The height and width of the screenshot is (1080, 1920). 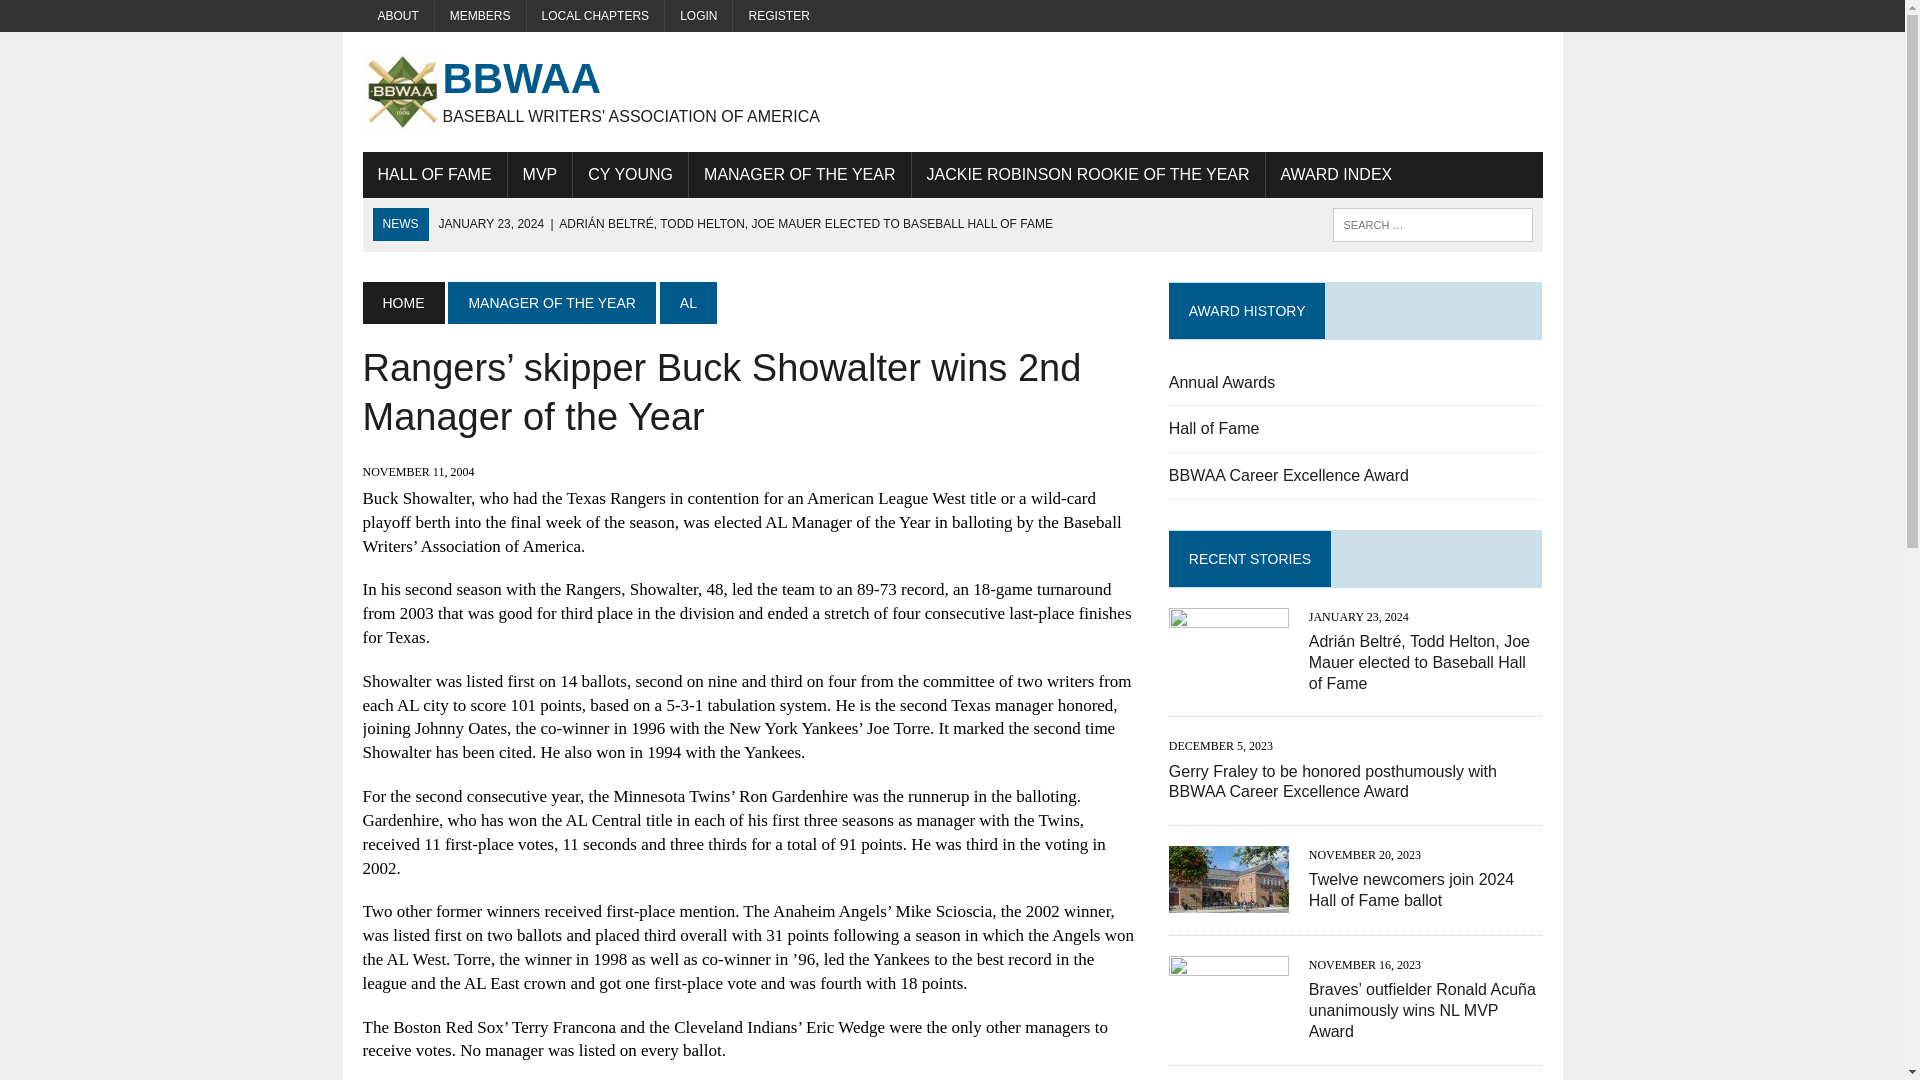 I want to click on JACKIE ROBINSON ROOKIE OF THE YEAR, so click(x=1088, y=174).